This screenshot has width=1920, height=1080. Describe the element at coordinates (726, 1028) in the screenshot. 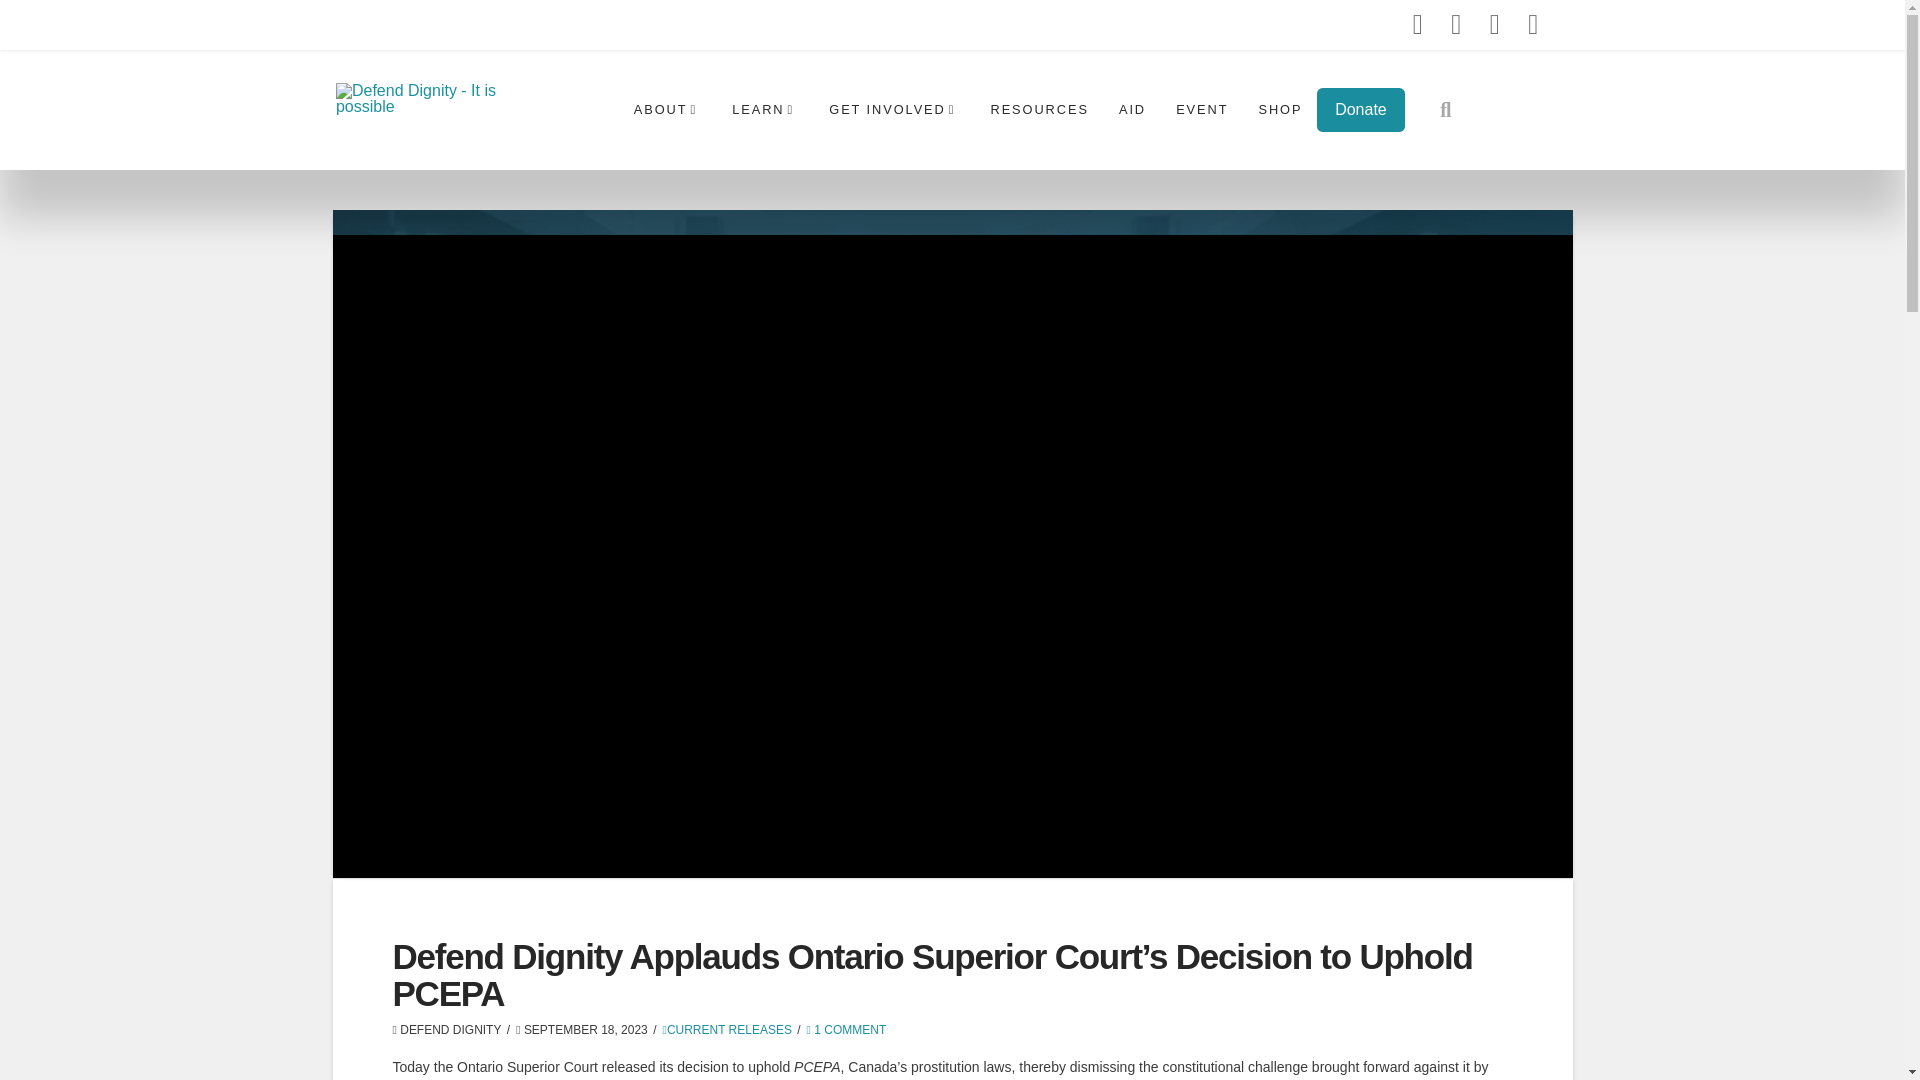

I see `CURRENT RELEASES` at that location.